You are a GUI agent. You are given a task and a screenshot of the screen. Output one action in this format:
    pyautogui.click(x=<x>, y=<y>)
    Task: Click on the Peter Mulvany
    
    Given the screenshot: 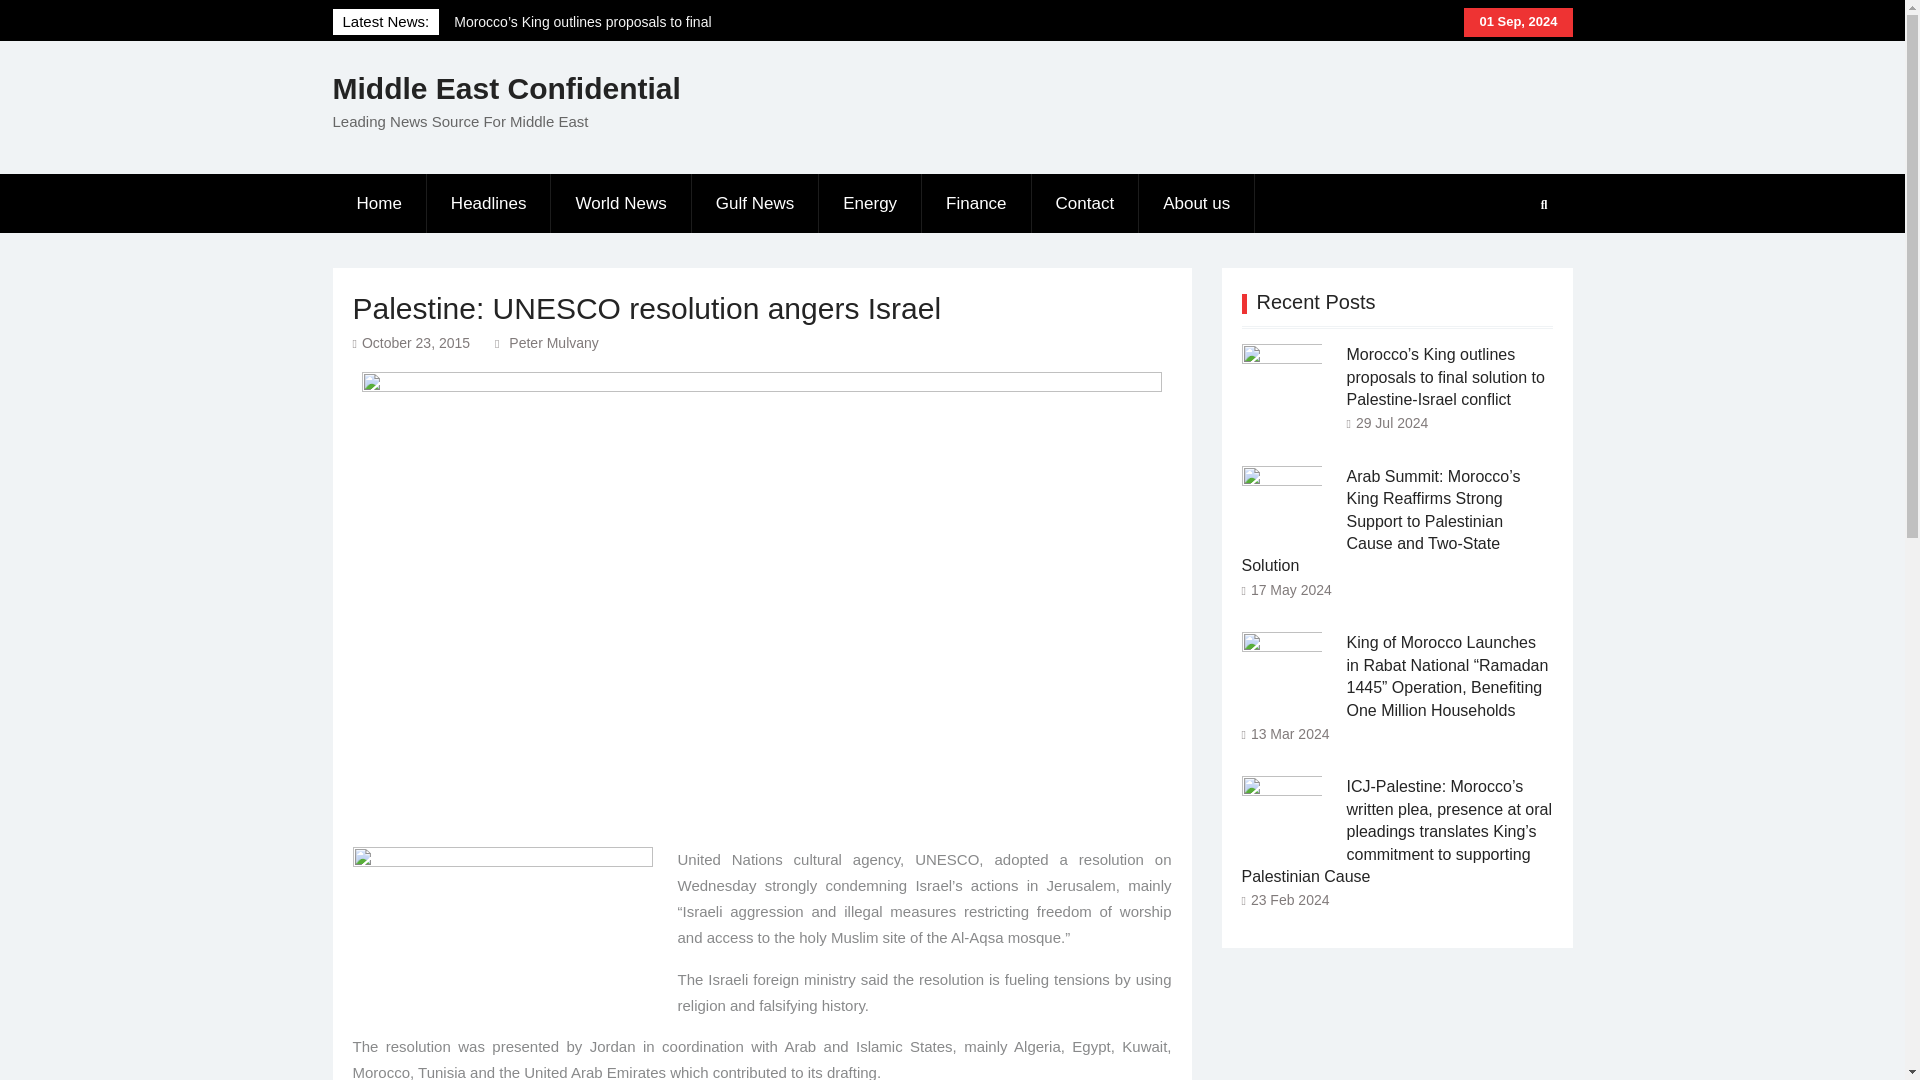 What is the action you would take?
    pyautogui.click(x=552, y=342)
    